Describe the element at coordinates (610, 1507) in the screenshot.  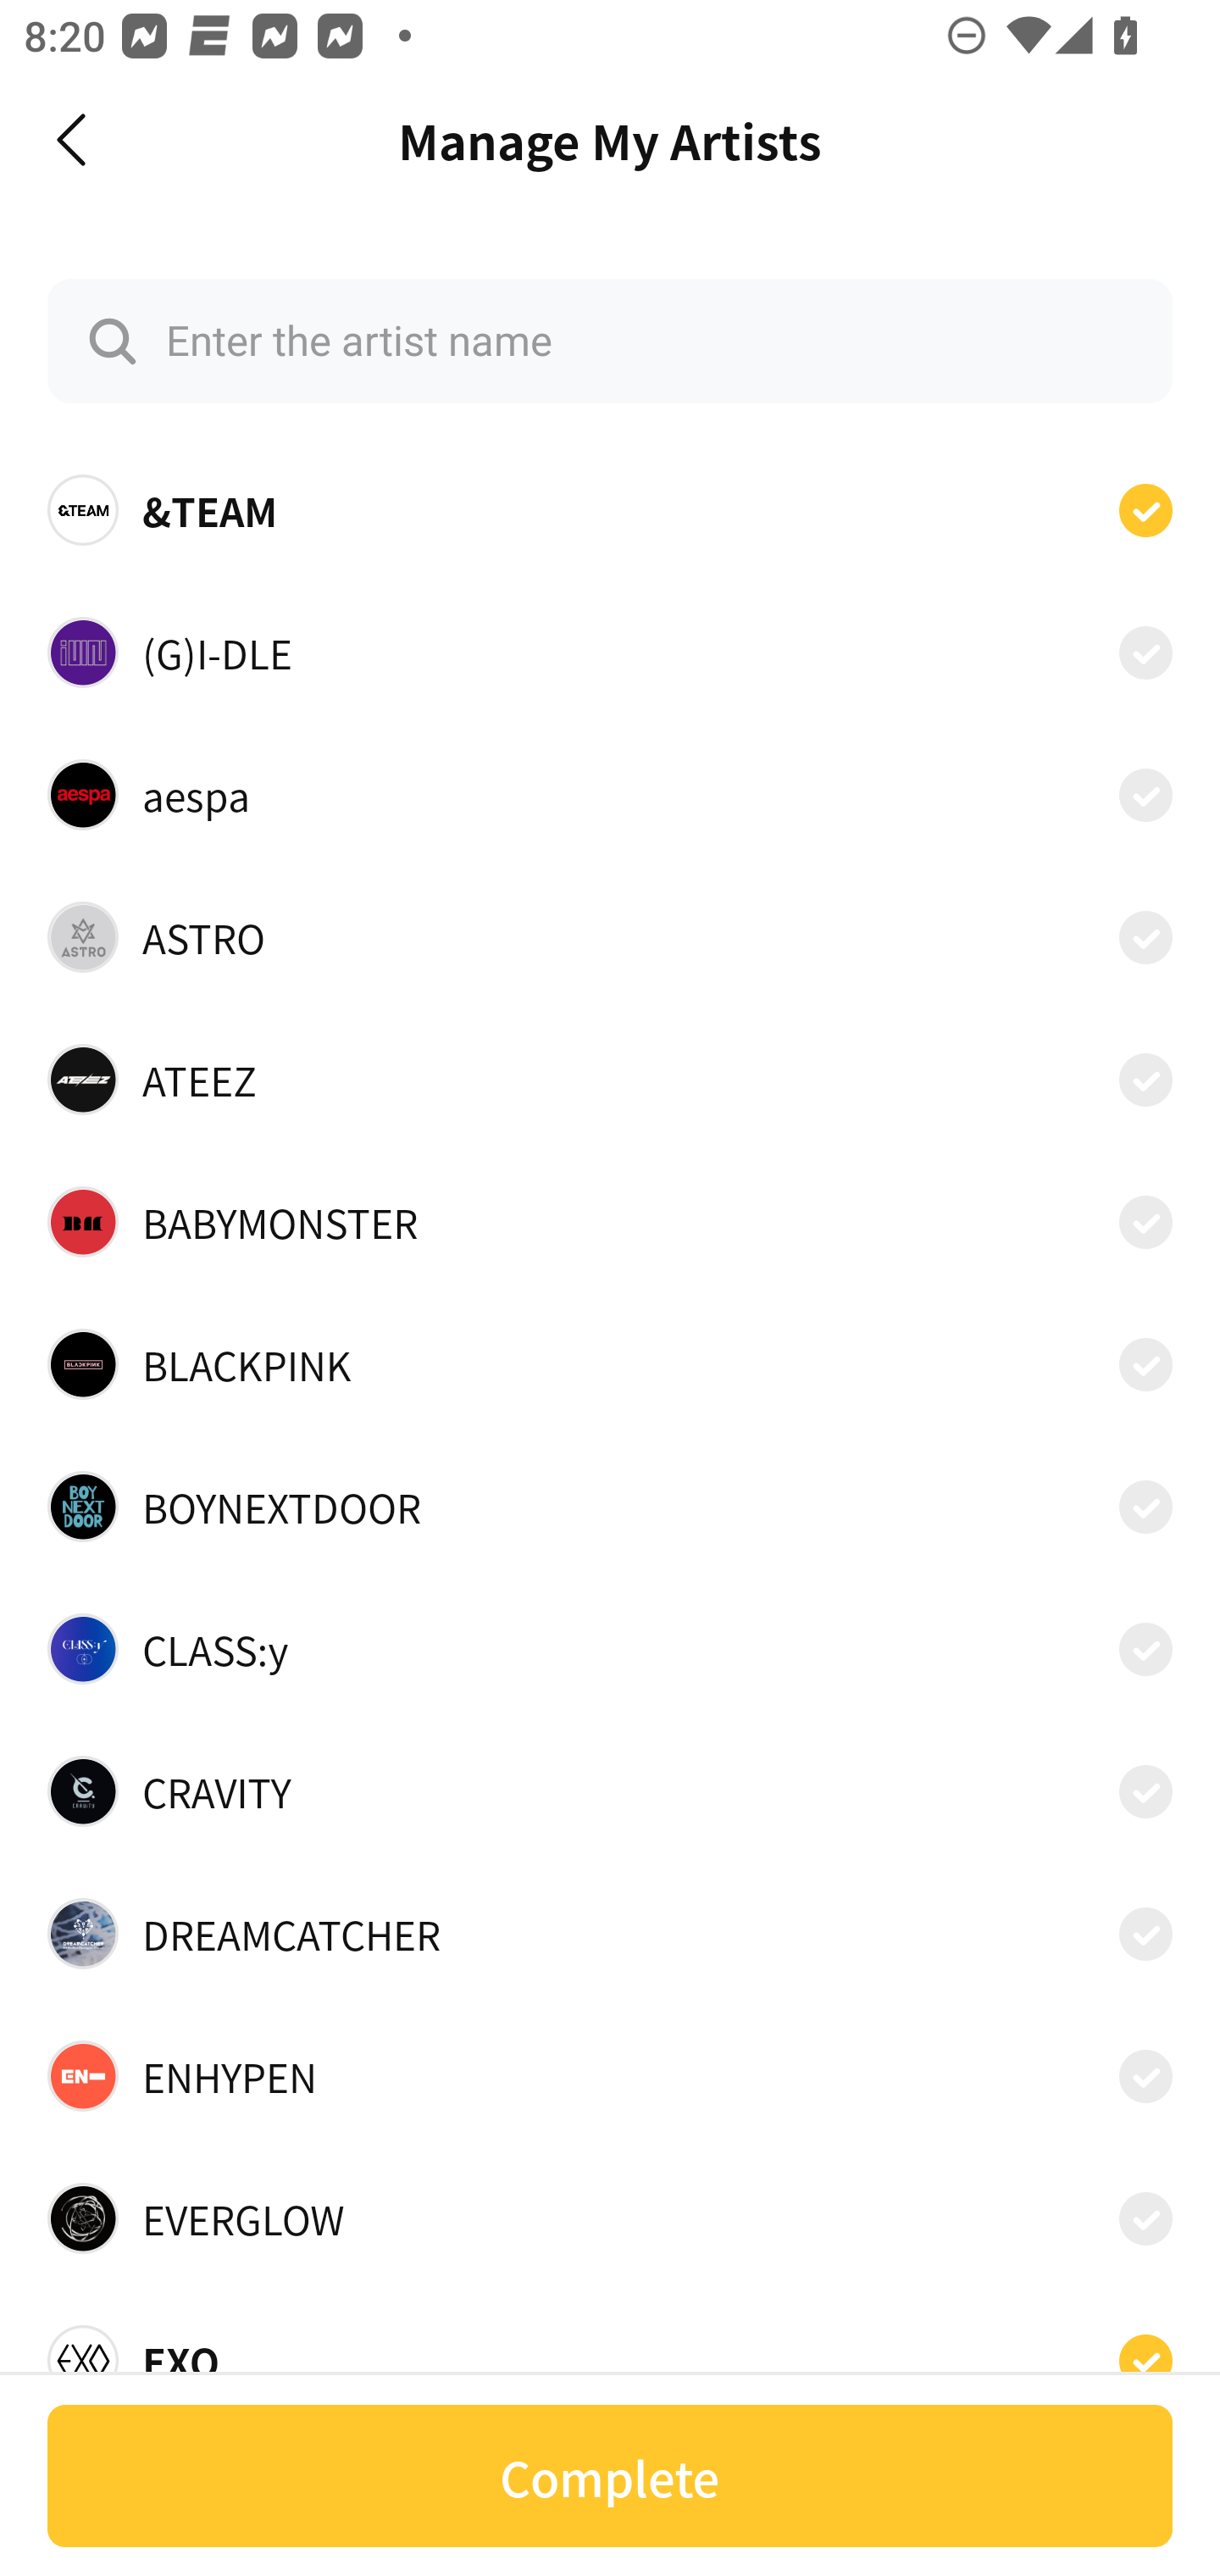
I see `BOYNEXTDOOR` at that location.